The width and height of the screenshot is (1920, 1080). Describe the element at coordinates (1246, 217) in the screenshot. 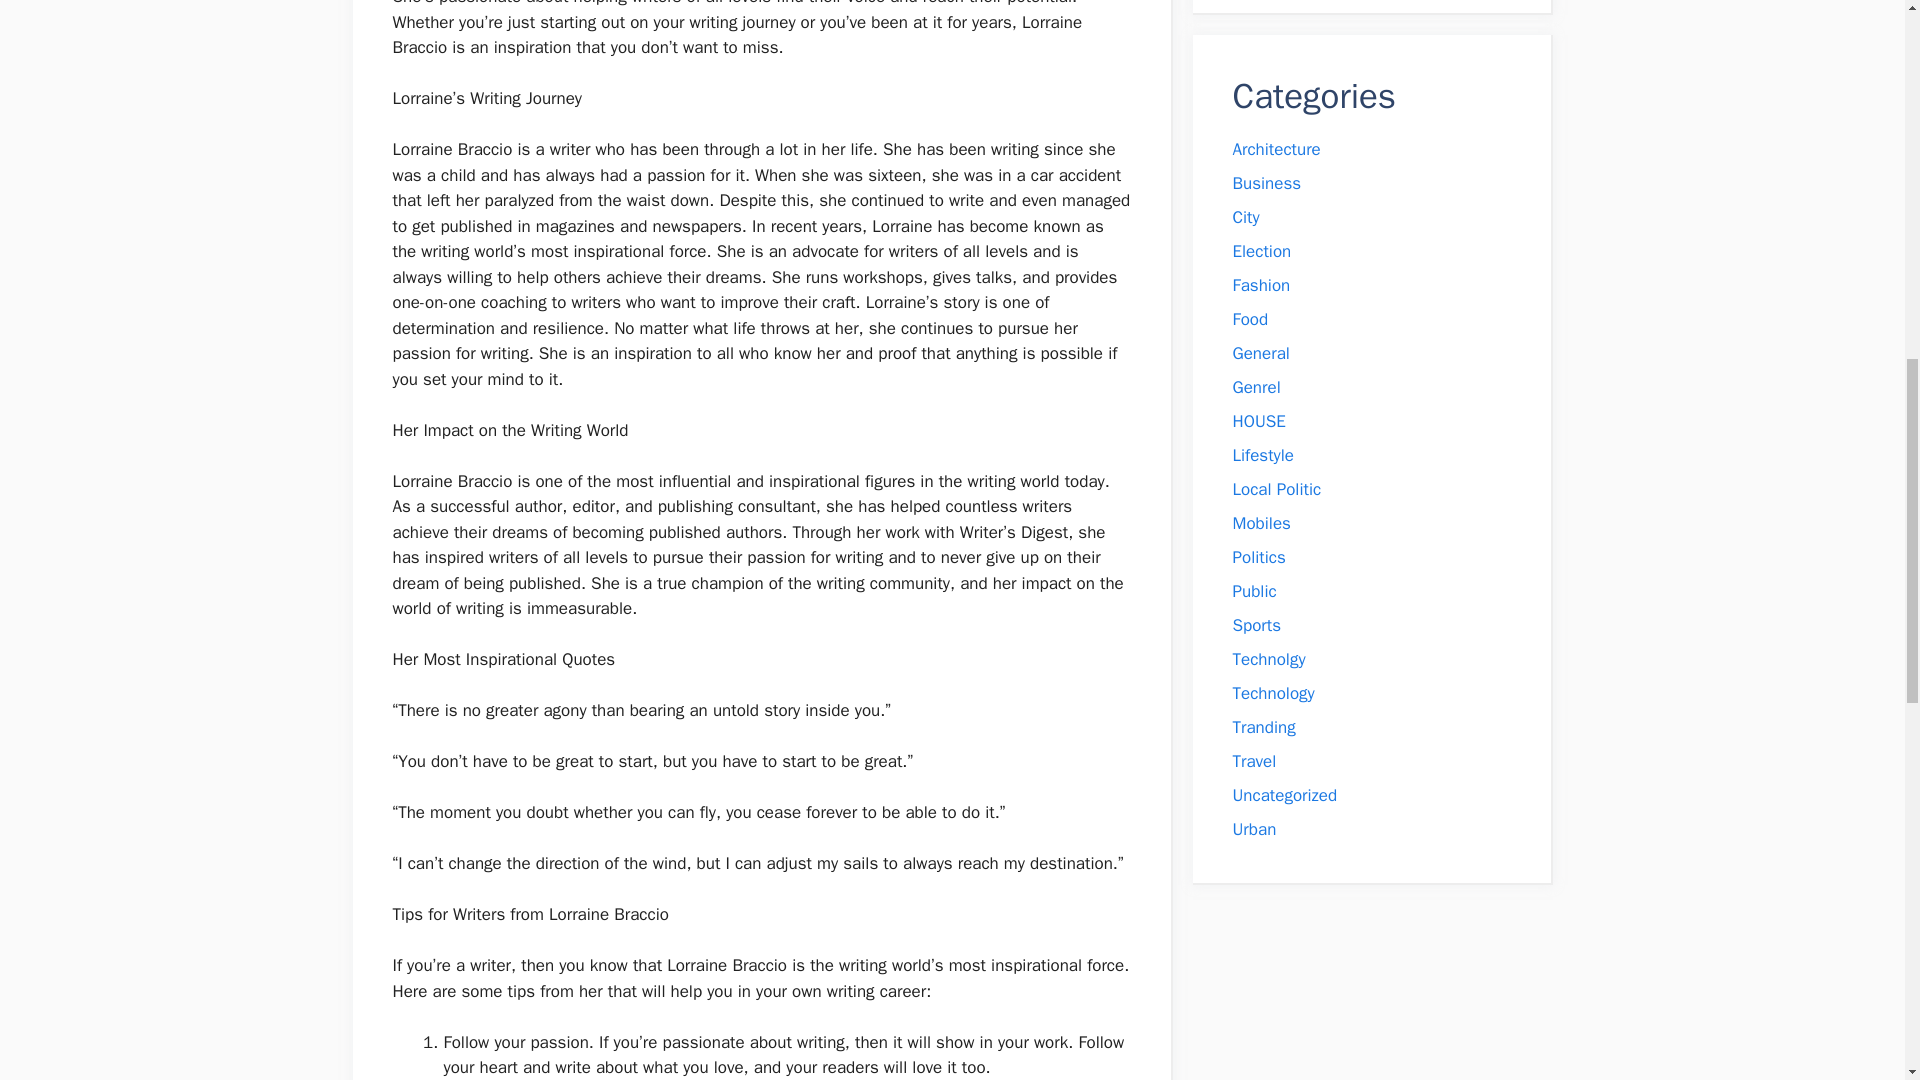

I see `City` at that location.